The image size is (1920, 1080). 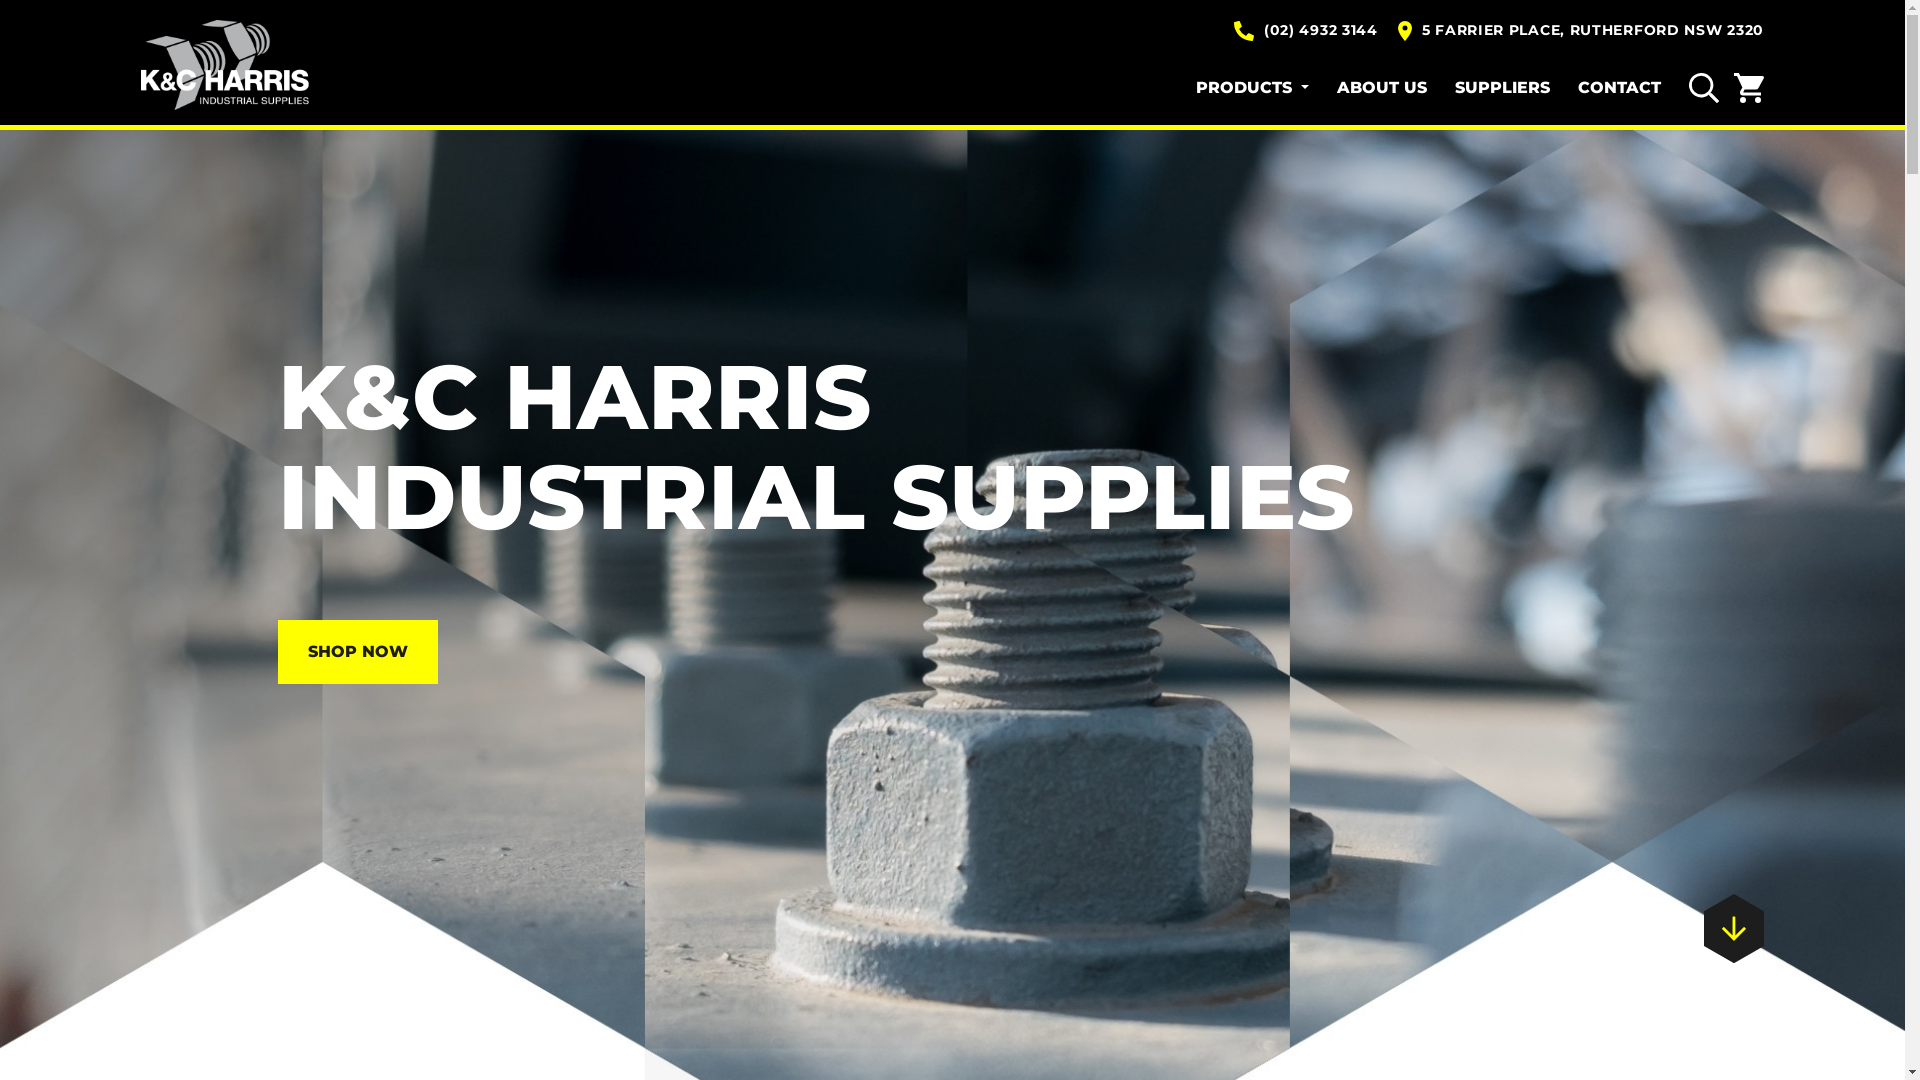 I want to click on SHOP NOW, so click(x=358, y=652).